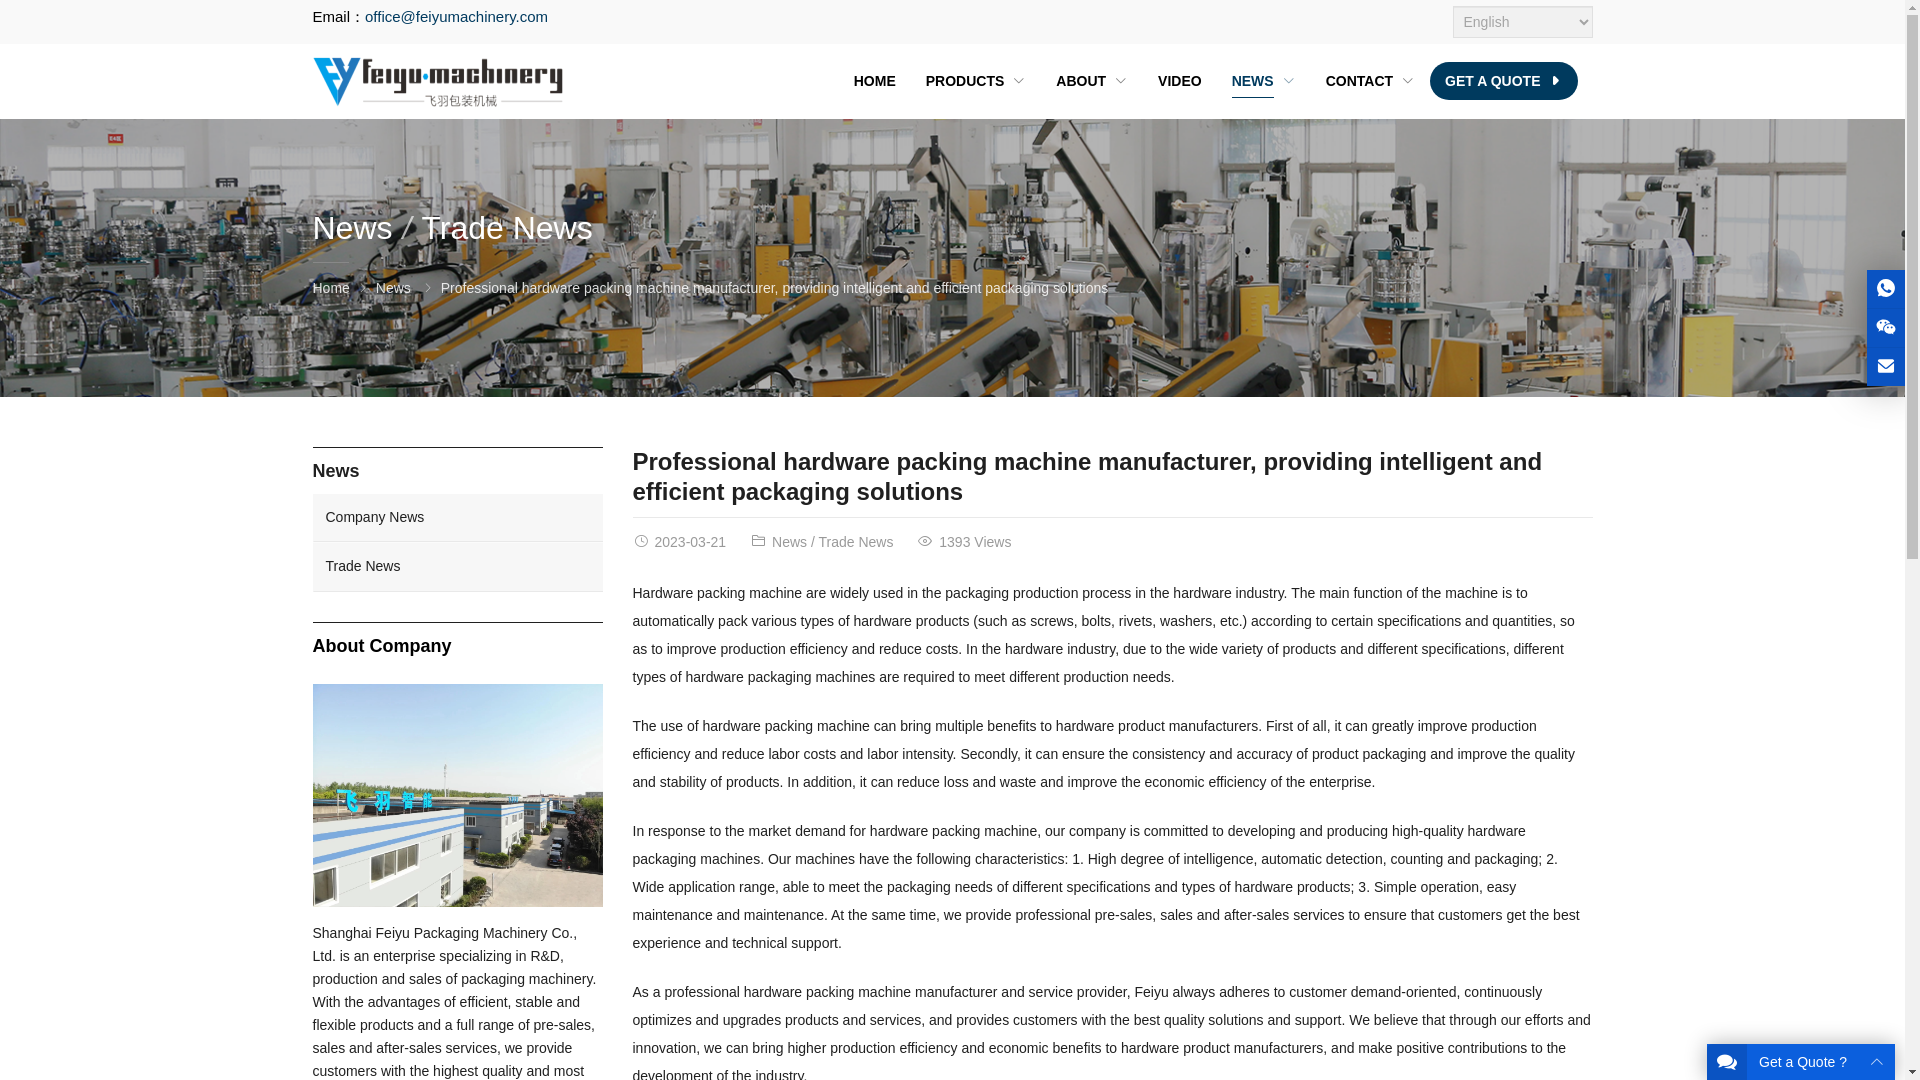  Describe the element at coordinates (366, 228) in the screenshot. I see `News` at that location.